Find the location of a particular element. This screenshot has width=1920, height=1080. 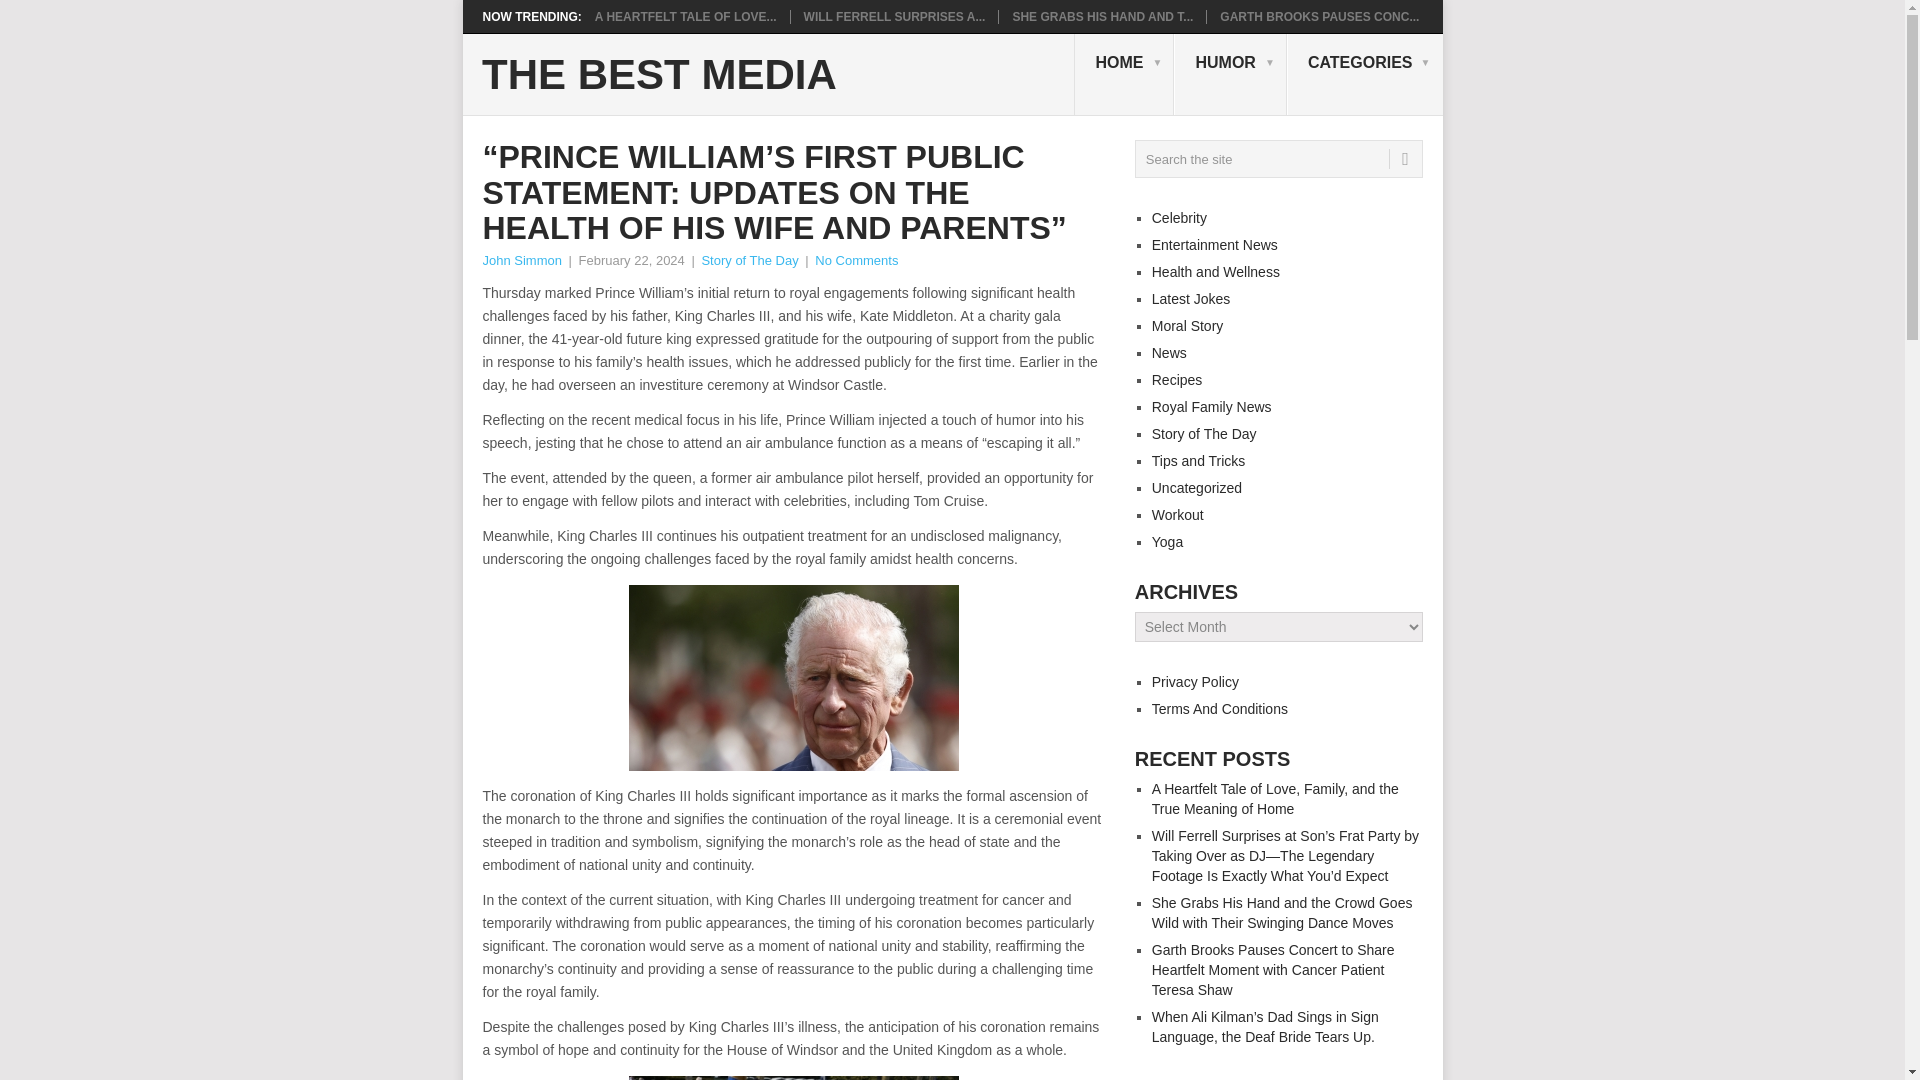

Moral Story is located at coordinates (1188, 325).